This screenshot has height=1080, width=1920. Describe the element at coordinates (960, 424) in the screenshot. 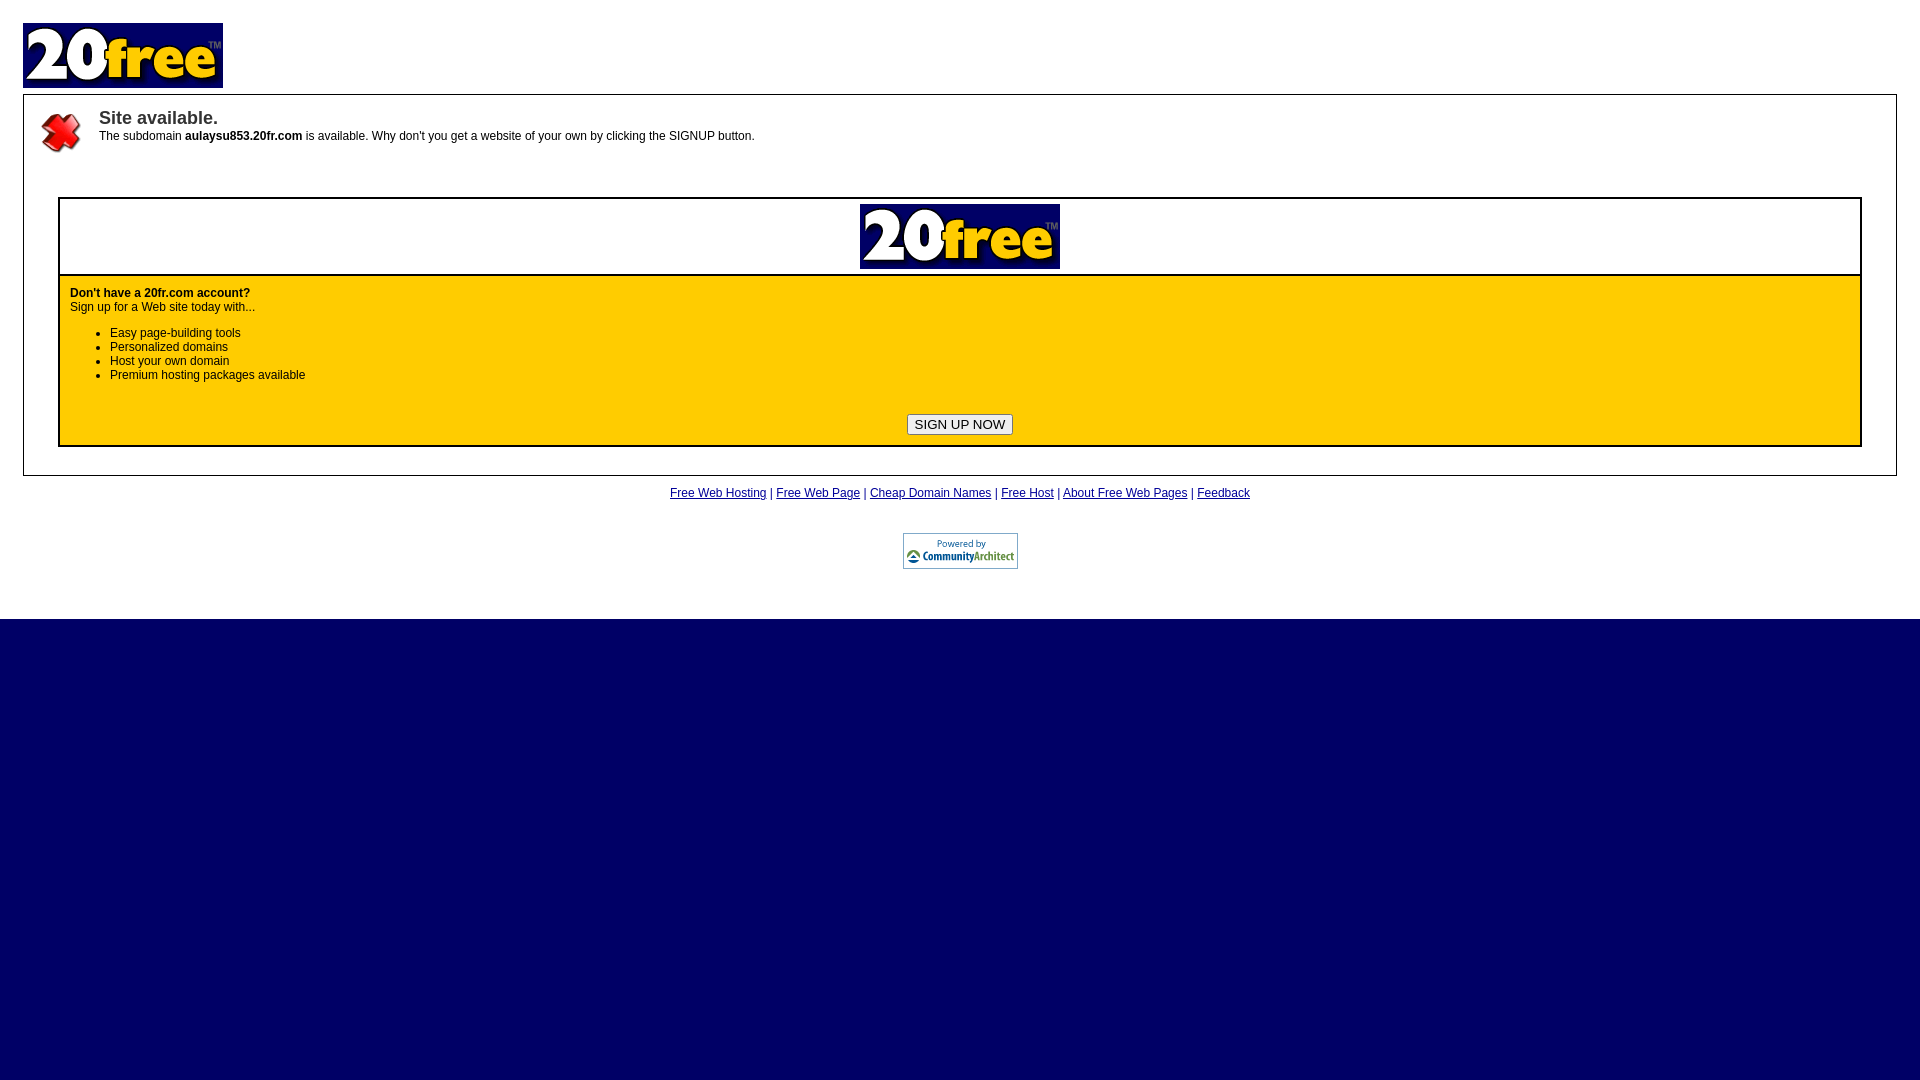

I see `SIGN UP NOW` at that location.